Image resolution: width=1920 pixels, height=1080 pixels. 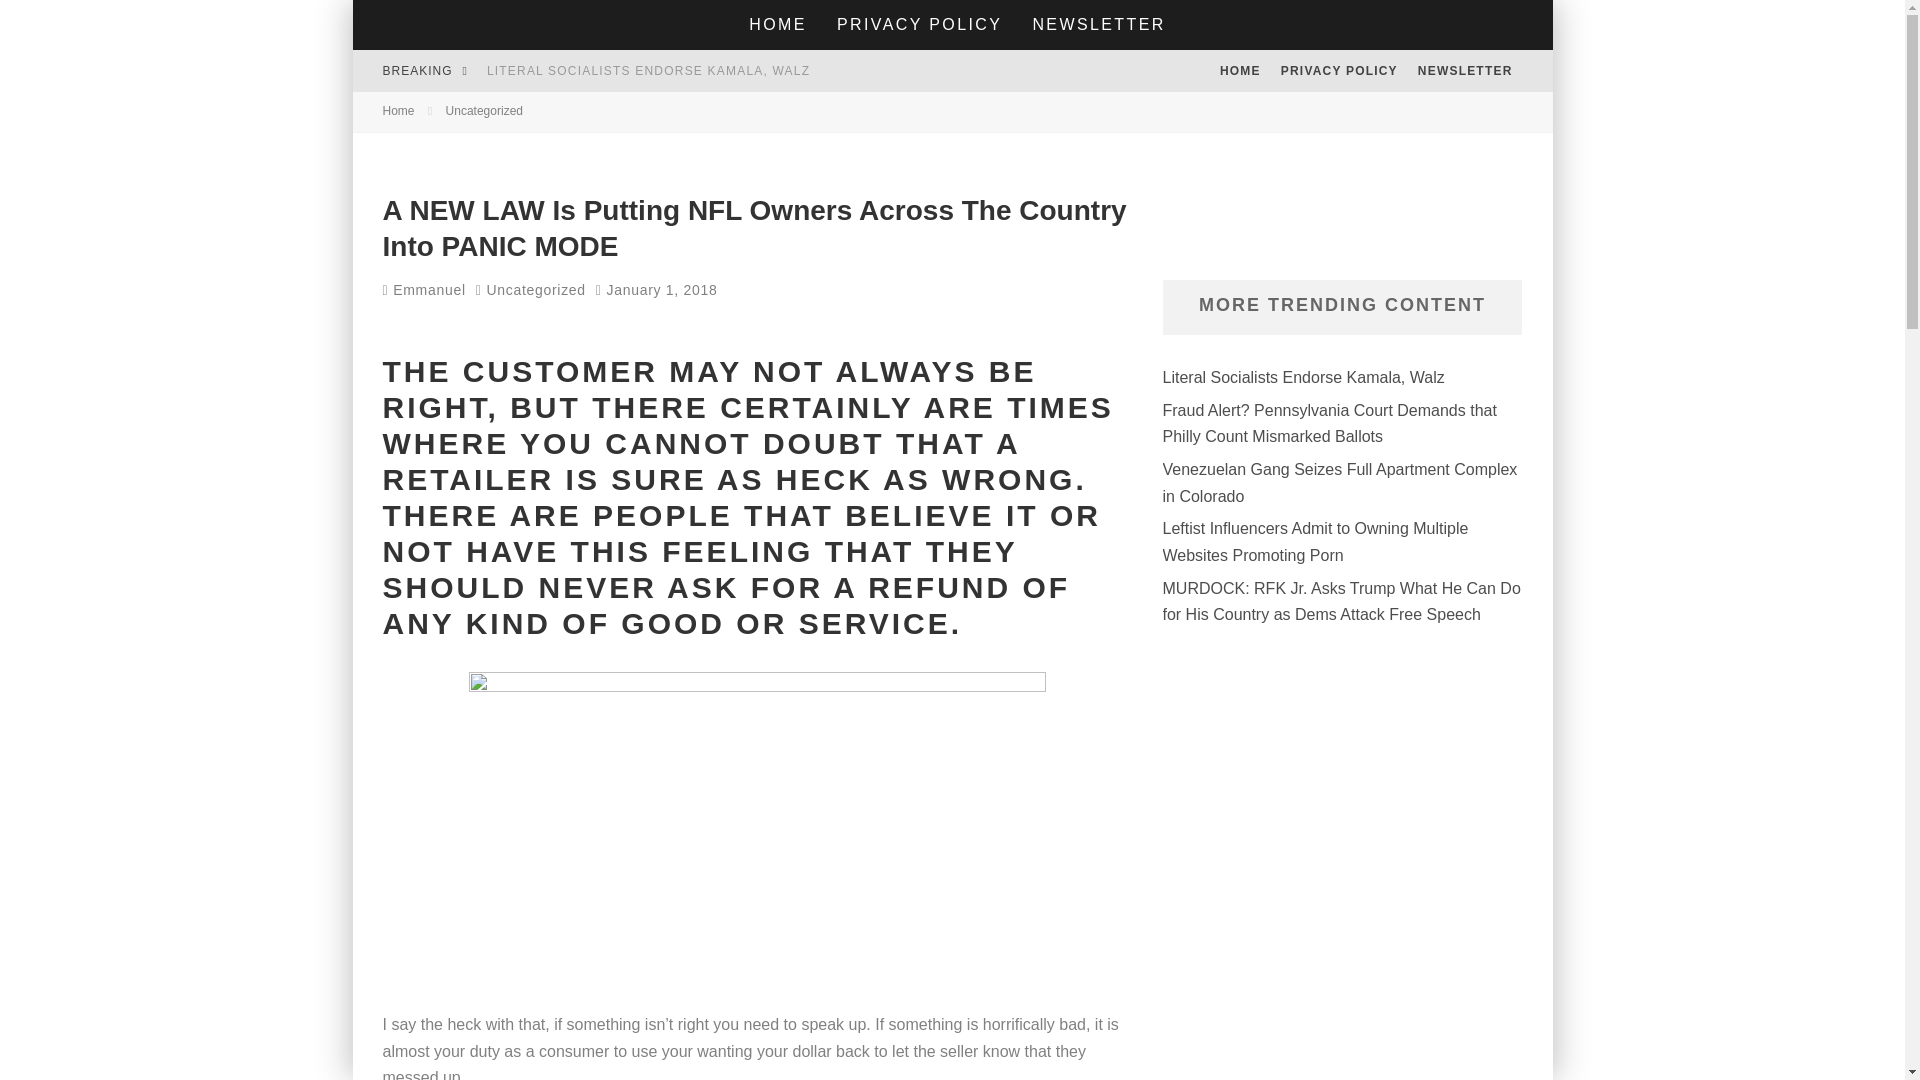 I want to click on Venezuelan Gang Seizes Full Apartment Complex in Colorado, so click(x=1338, y=483).